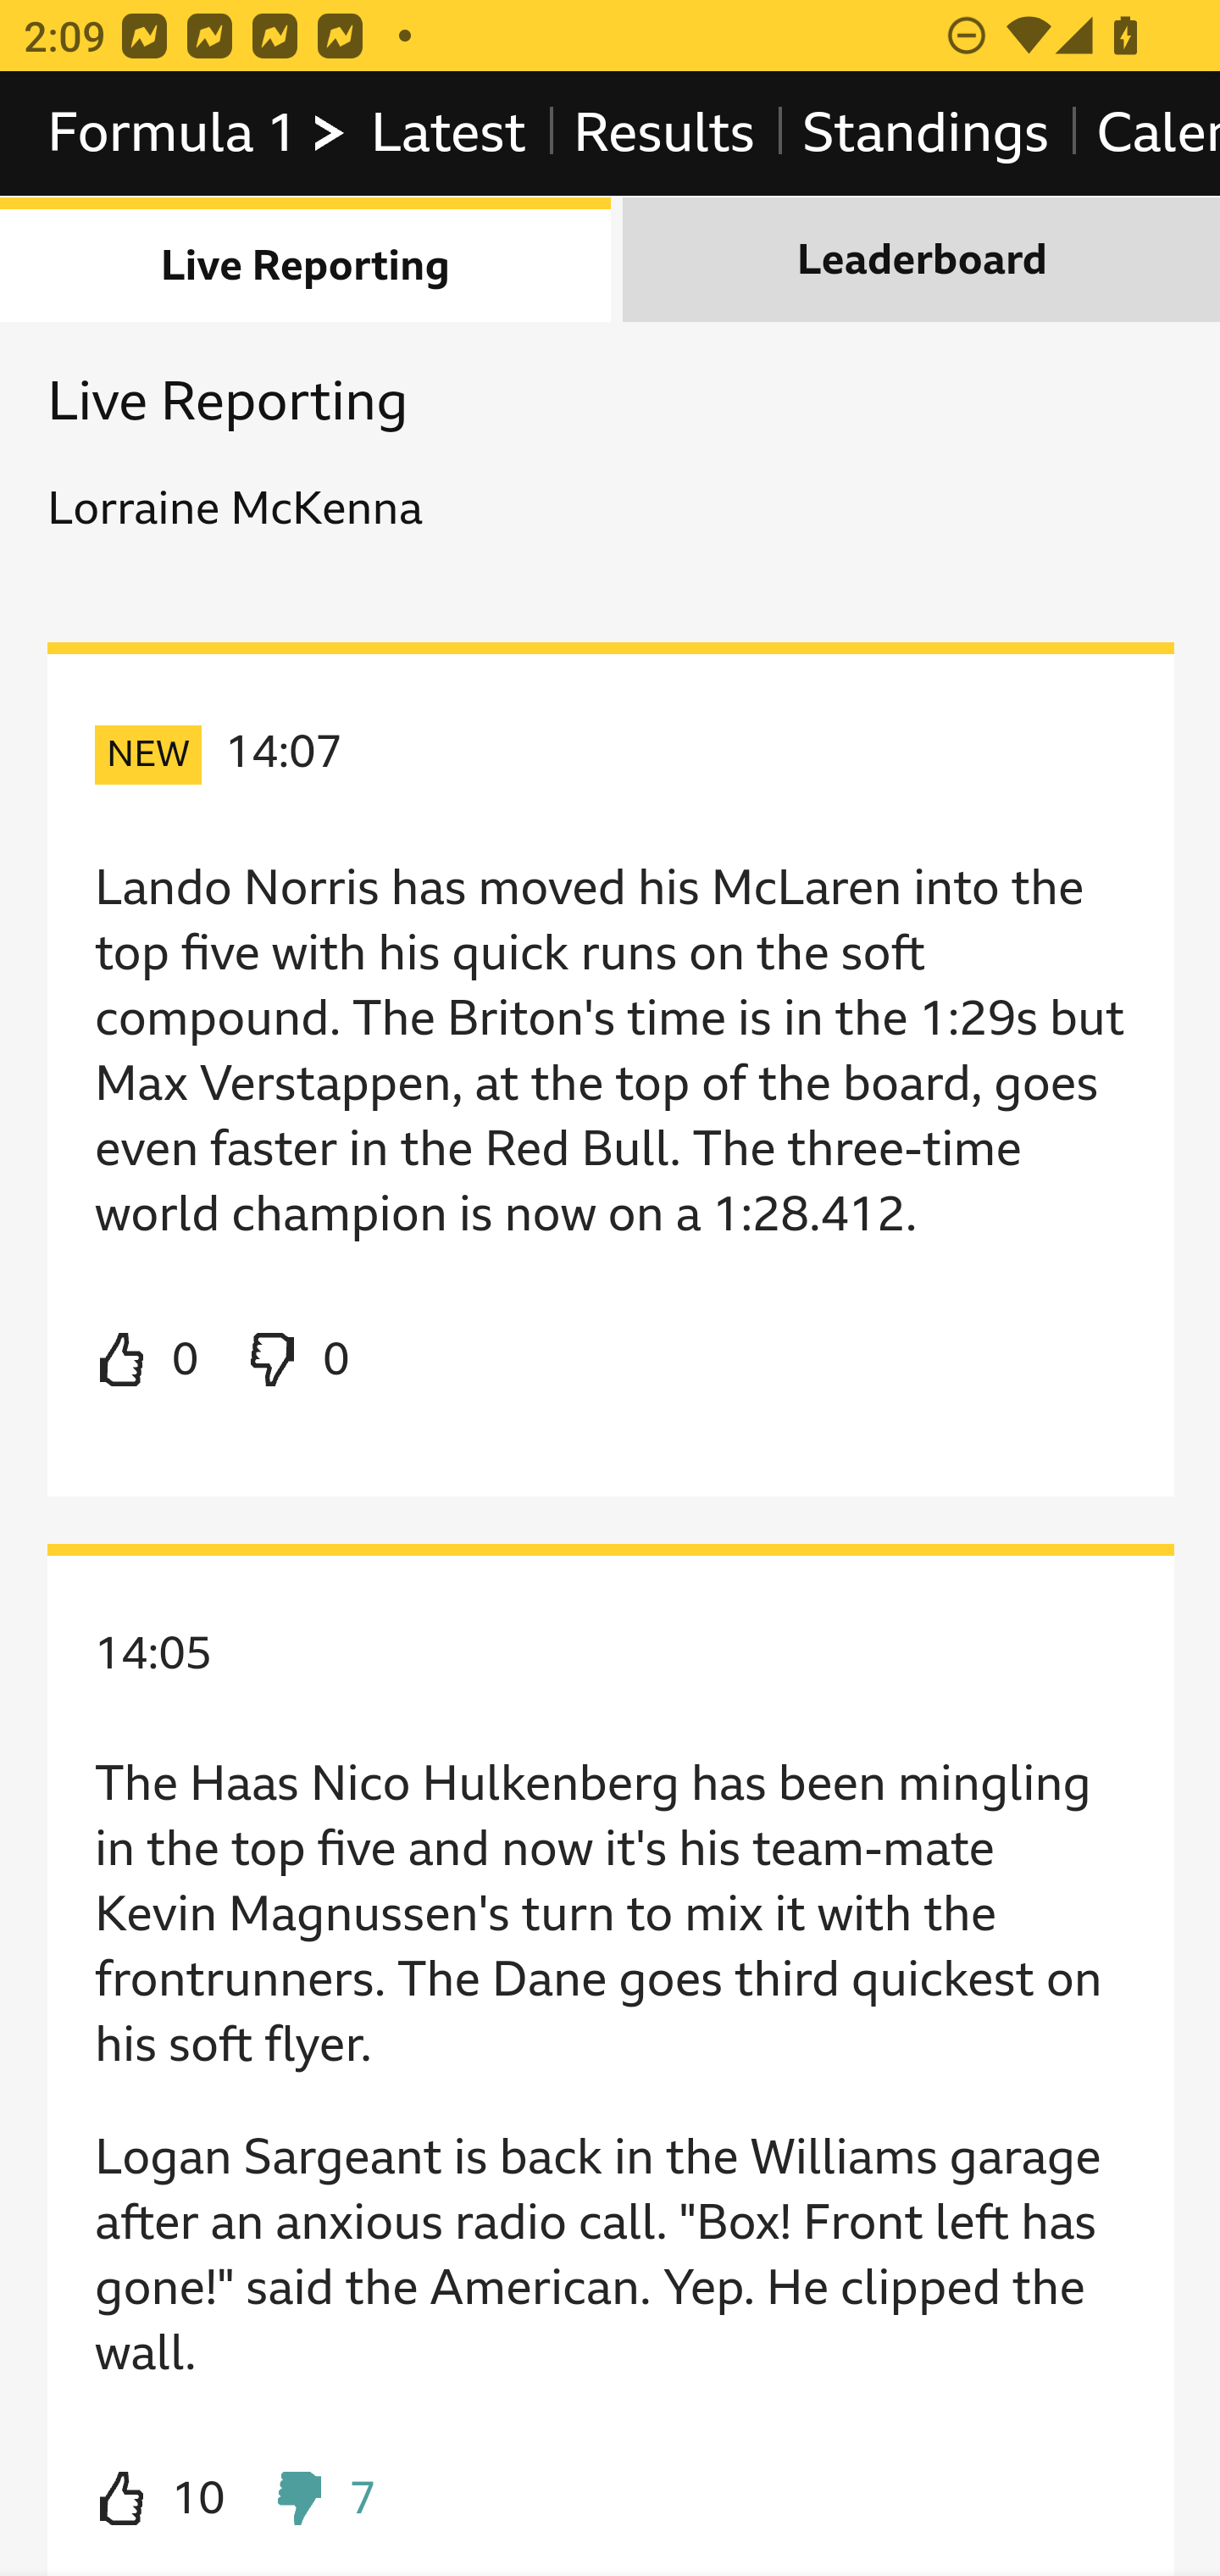 This screenshot has width=1220, height=2576. Describe the element at coordinates (307, 261) in the screenshot. I see `Live Reporting` at that location.